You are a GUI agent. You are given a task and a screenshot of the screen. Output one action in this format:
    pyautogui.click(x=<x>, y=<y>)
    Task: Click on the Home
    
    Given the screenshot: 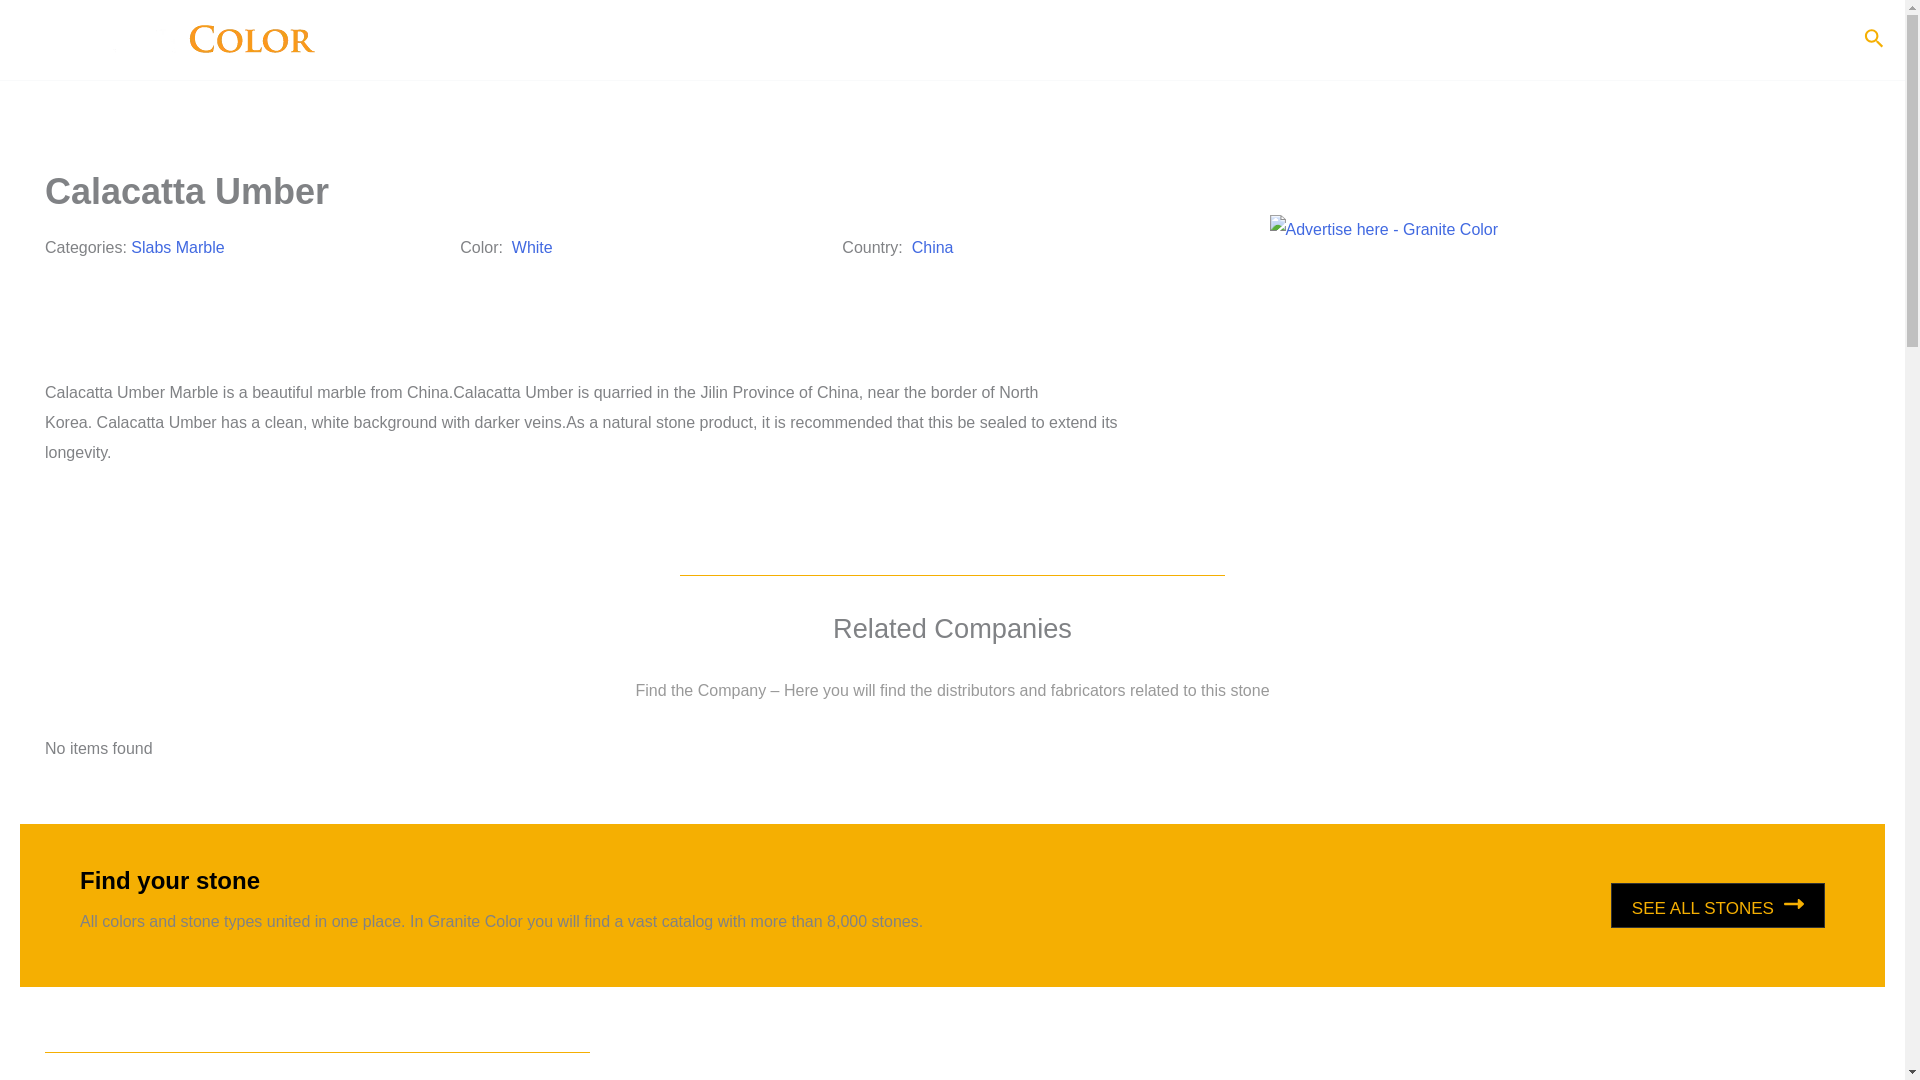 What is the action you would take?
    pyautogui.click(x=1222, y=40)
    